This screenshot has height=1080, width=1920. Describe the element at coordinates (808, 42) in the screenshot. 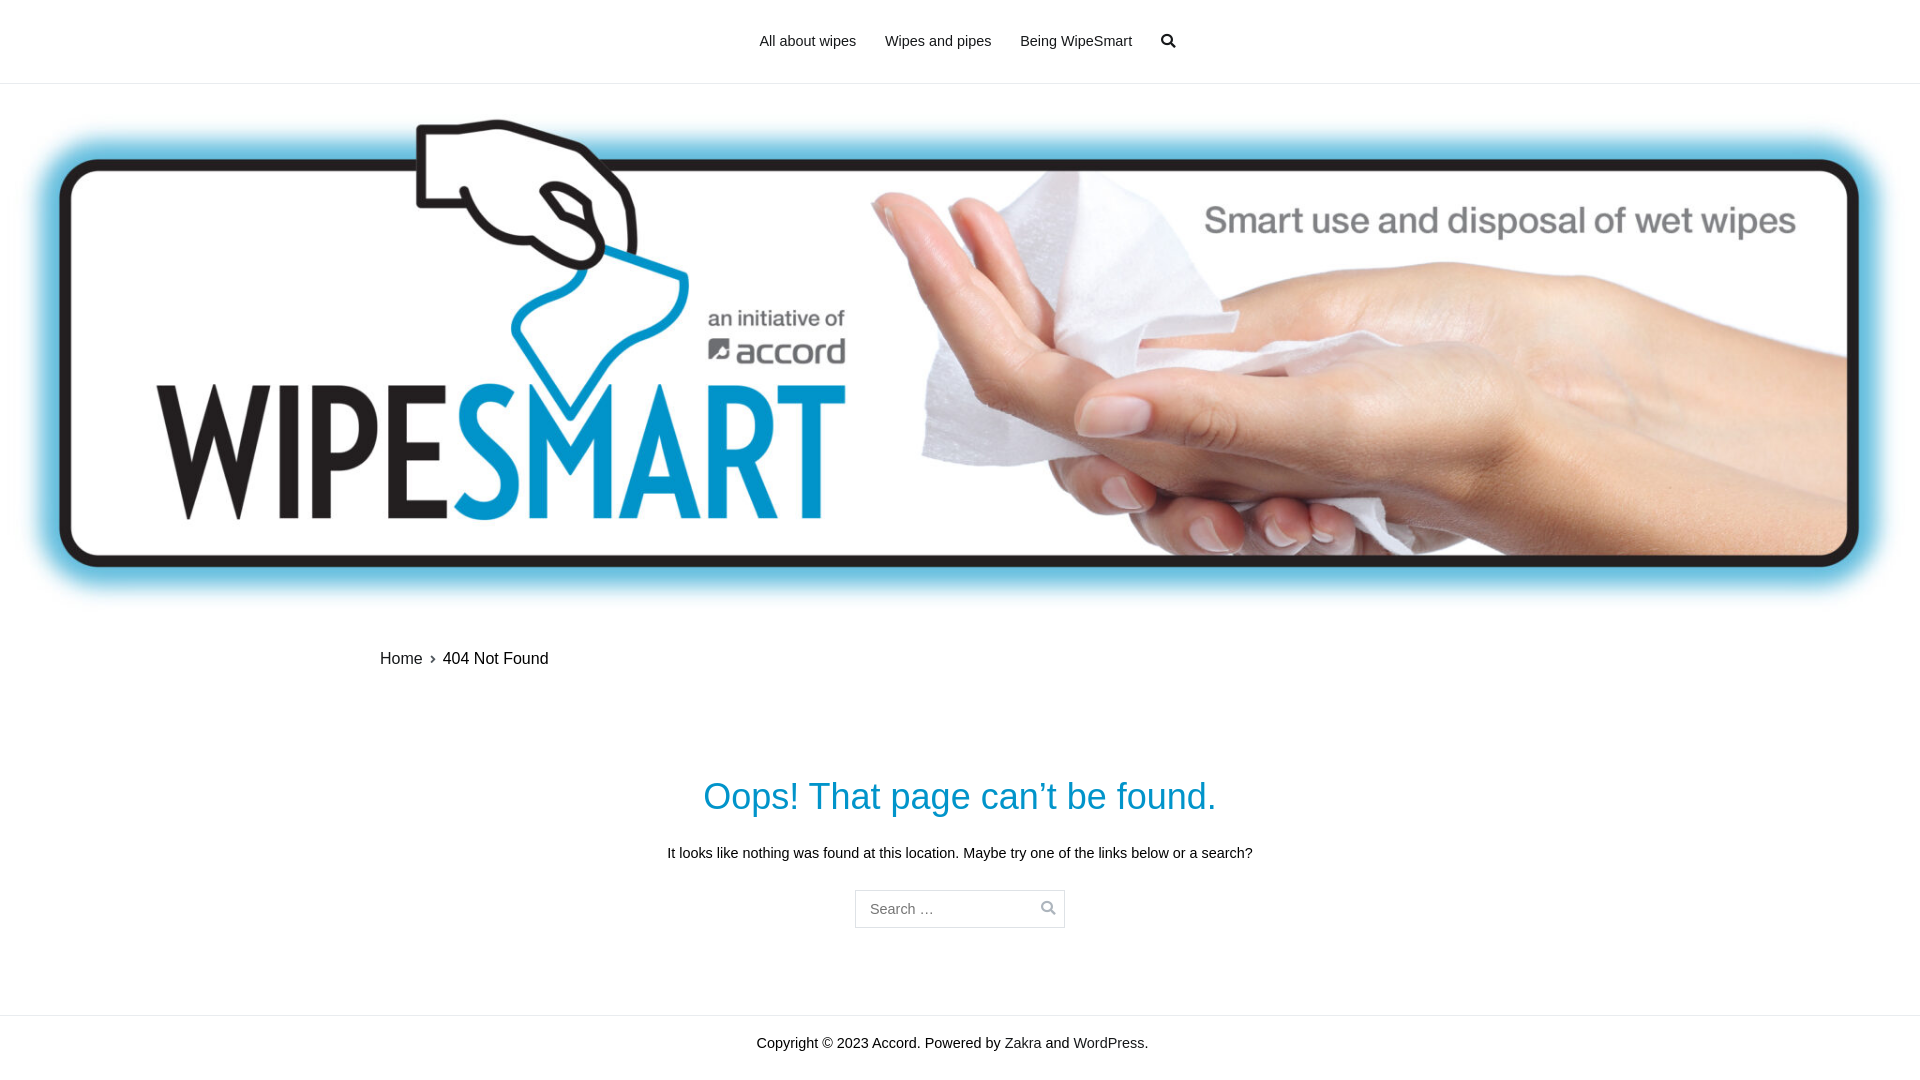

I see `All about wipes` at that location.